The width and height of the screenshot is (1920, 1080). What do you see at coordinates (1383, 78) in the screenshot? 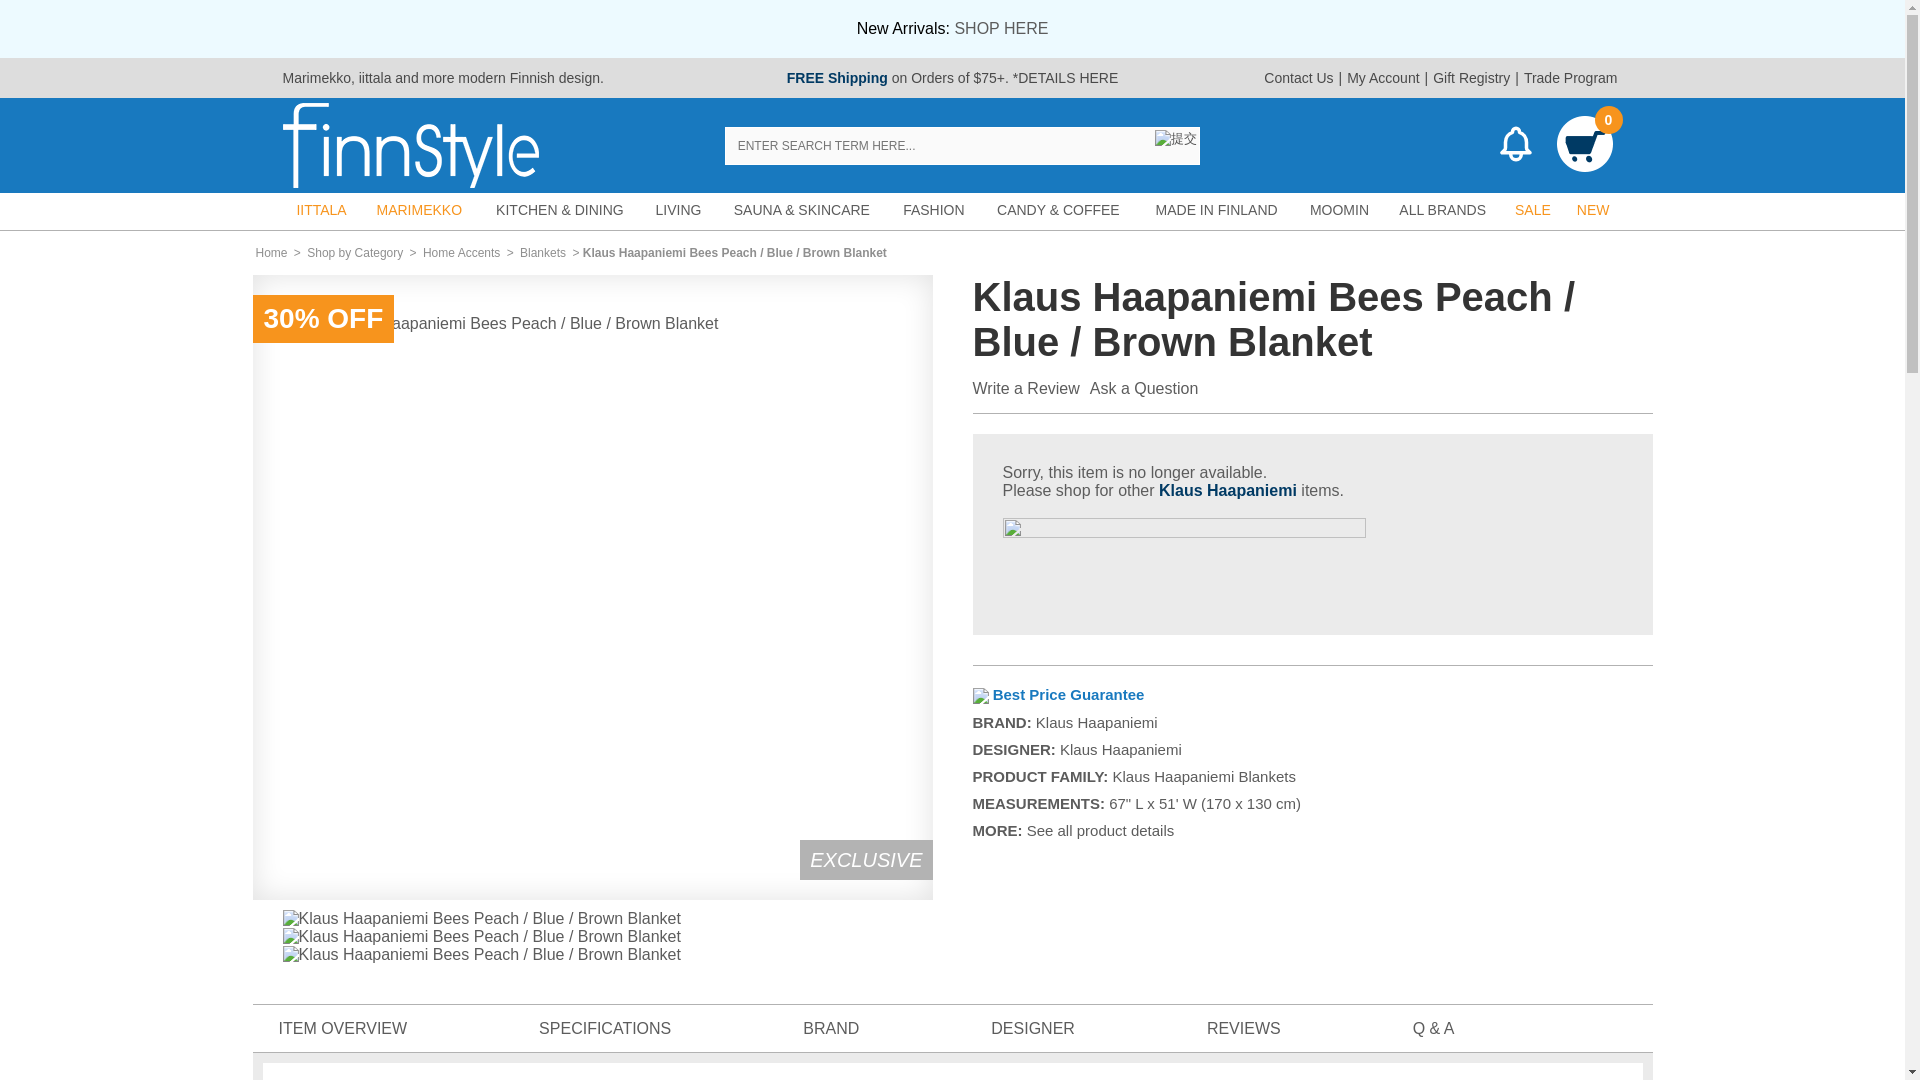
I see `My Account` at bounding box center [1383, 78].